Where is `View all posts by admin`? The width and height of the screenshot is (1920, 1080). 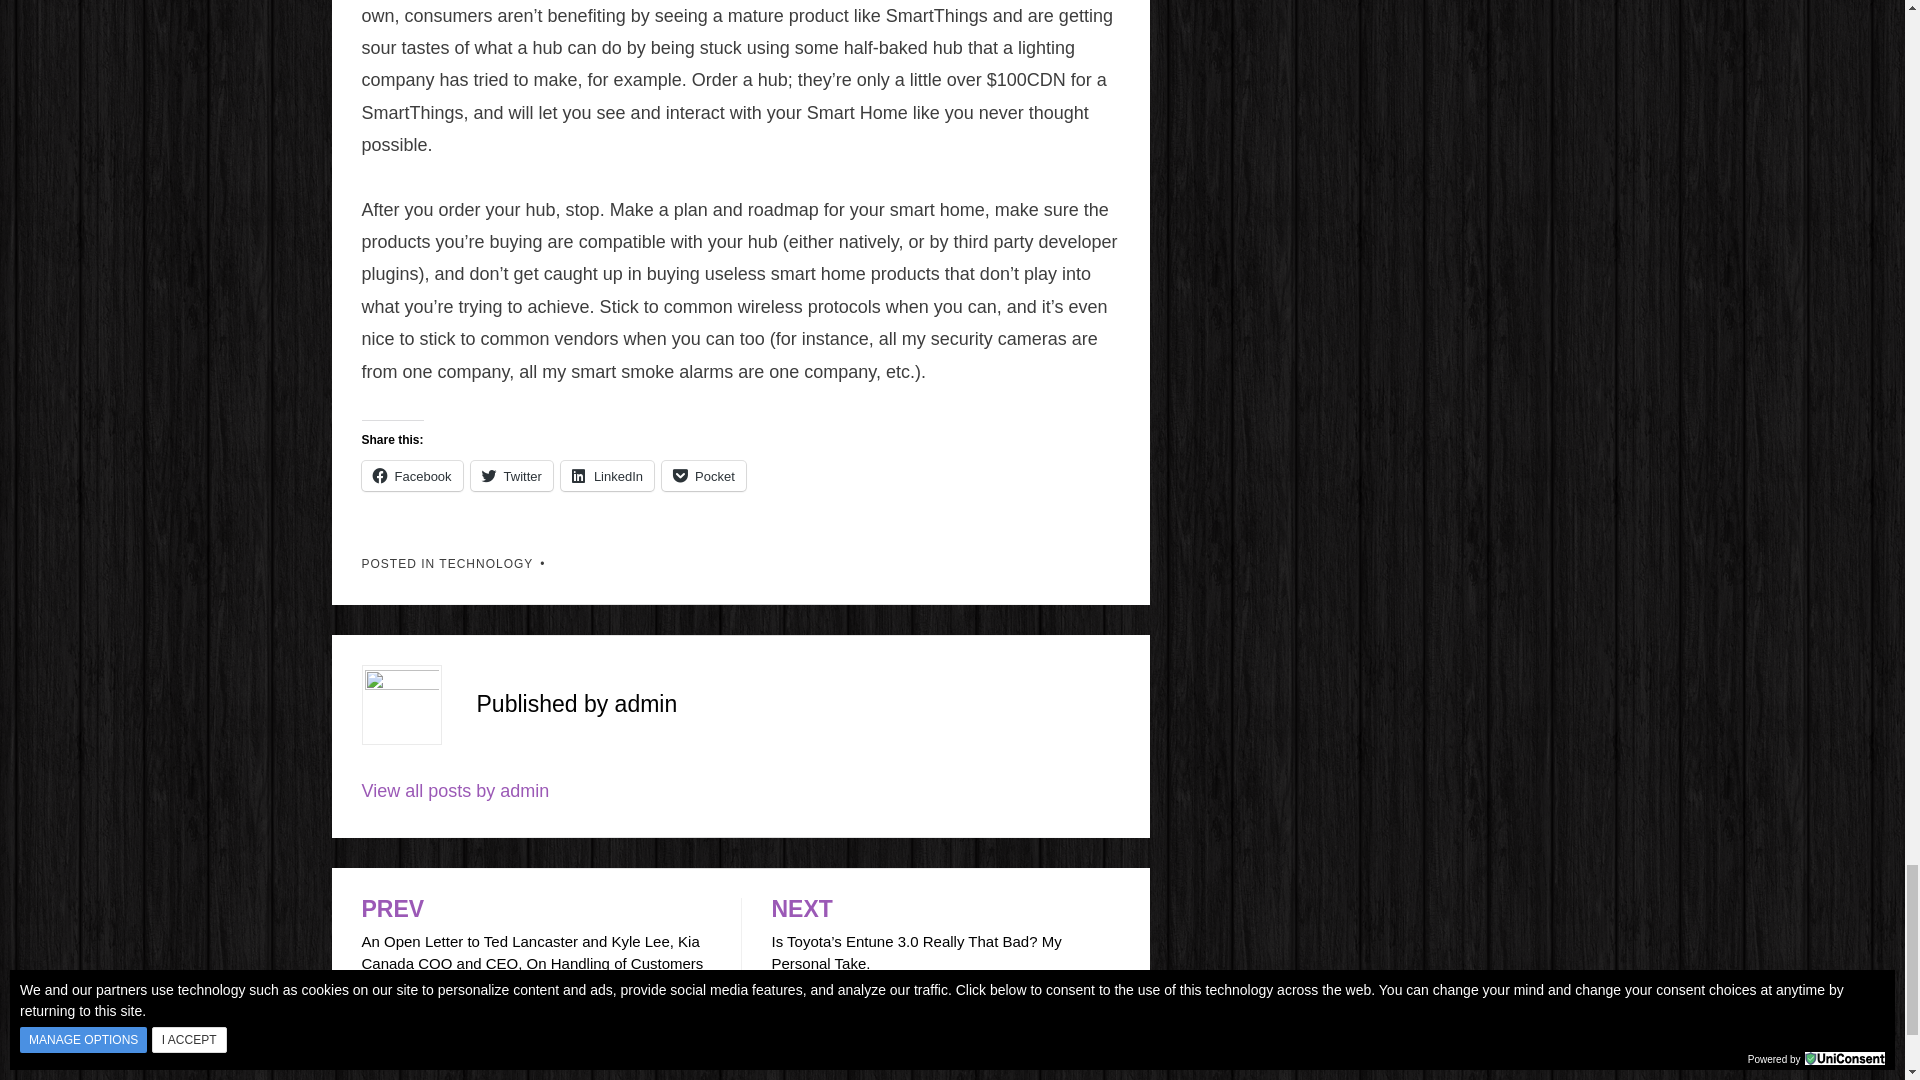 View all posts by admin is located at coordinates (456, 790).